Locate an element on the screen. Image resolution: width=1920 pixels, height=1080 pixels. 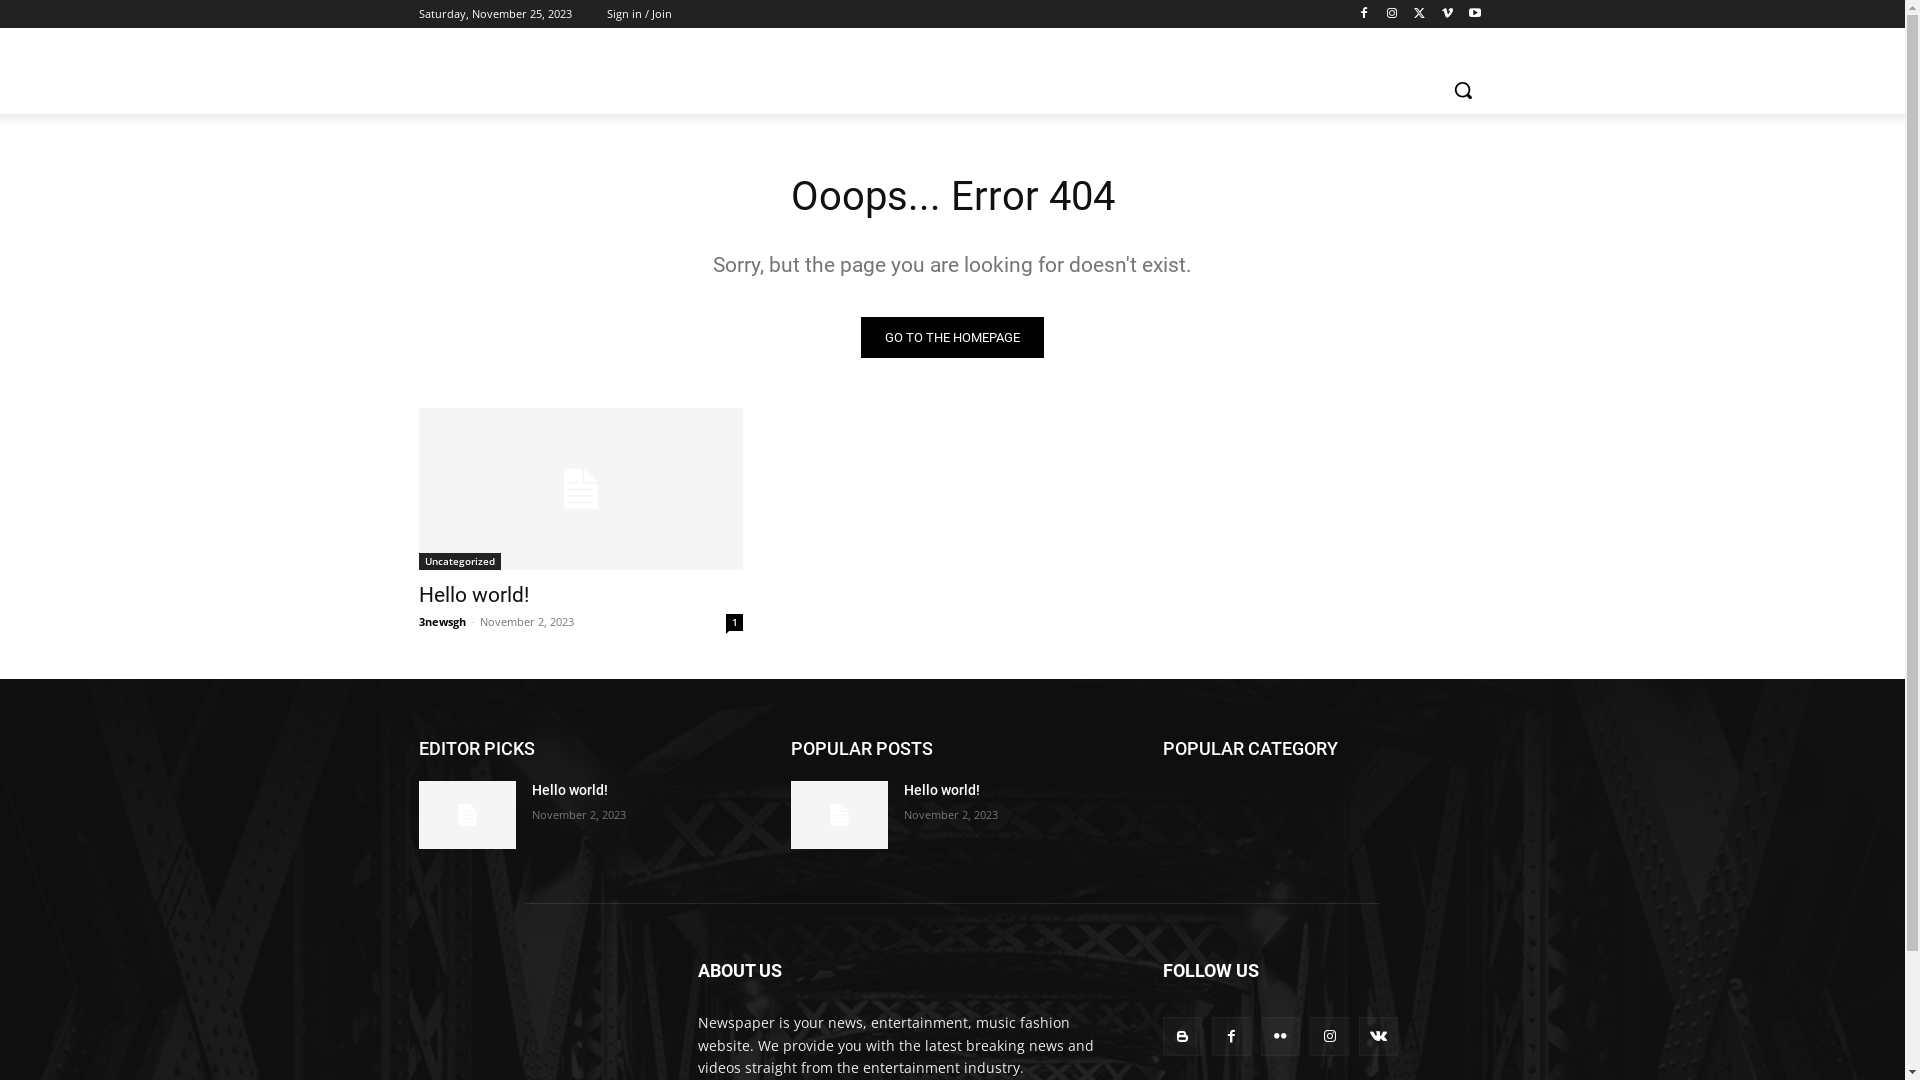
Hello world! is located at coordinates (570, 790).